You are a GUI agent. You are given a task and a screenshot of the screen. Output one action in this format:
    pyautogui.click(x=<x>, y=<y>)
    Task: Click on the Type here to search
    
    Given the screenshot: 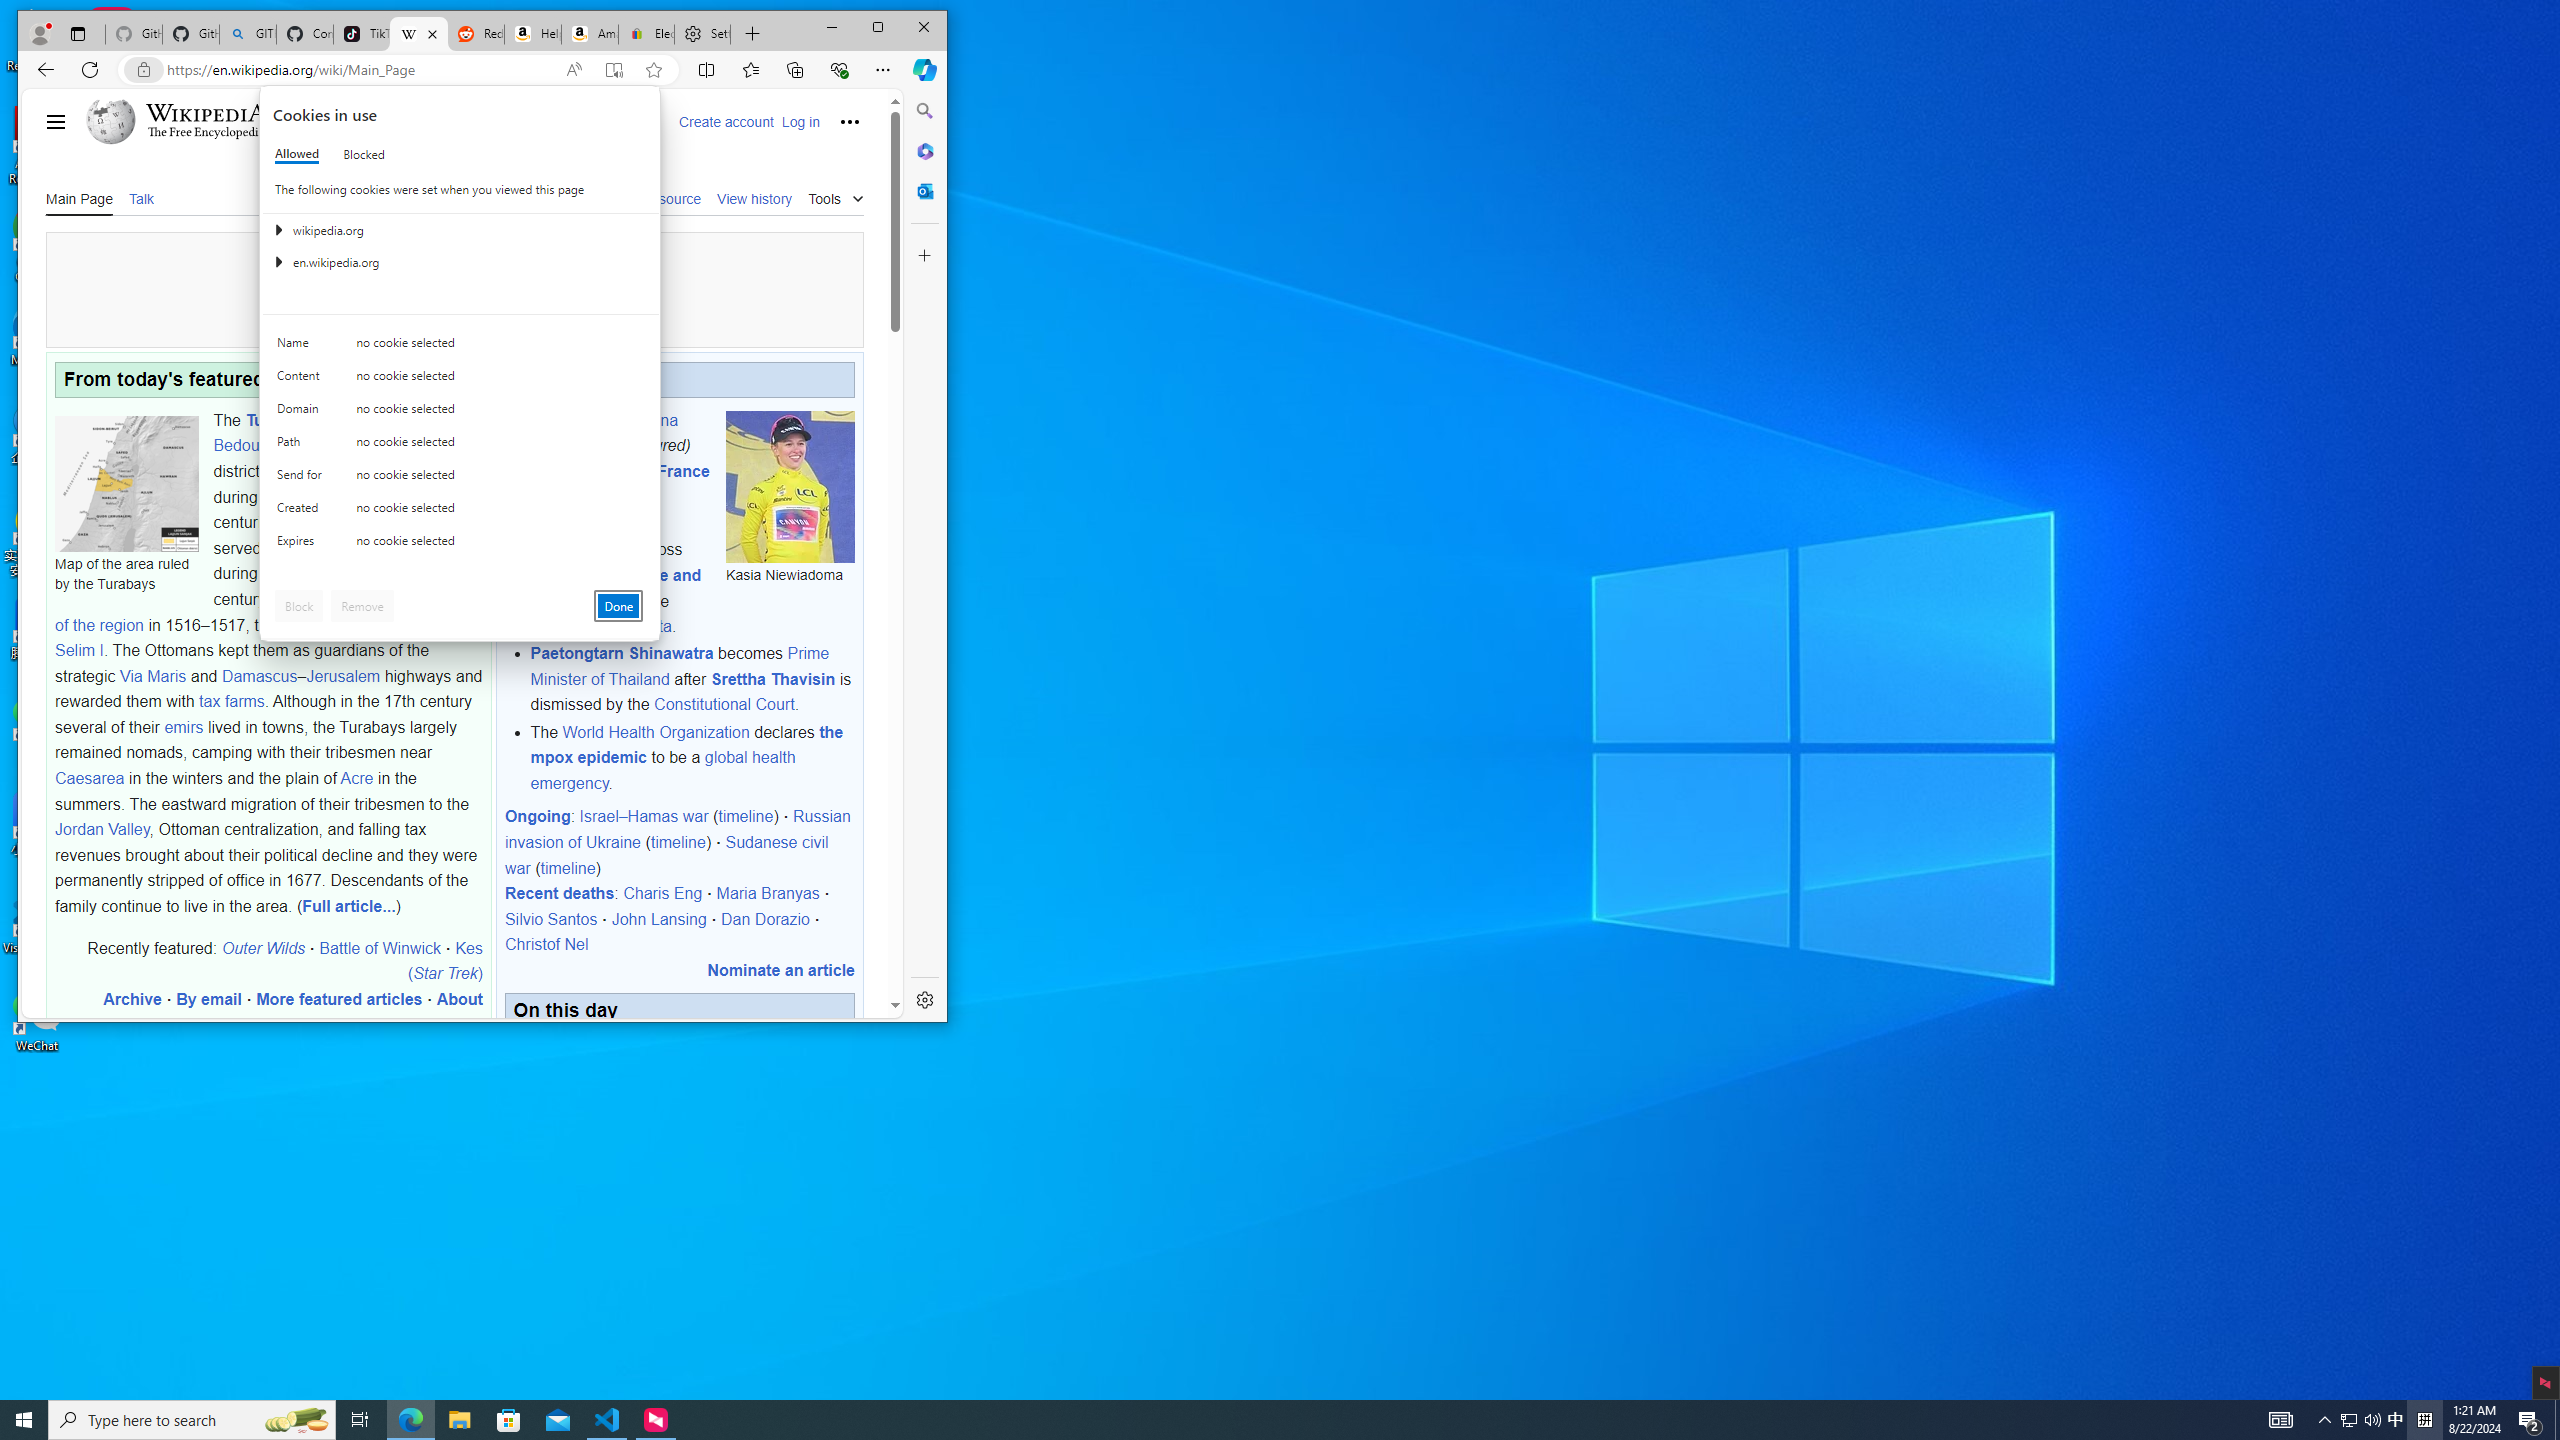 What is the action you would take?
    pyautogui.click(x=192, y=1420)
    